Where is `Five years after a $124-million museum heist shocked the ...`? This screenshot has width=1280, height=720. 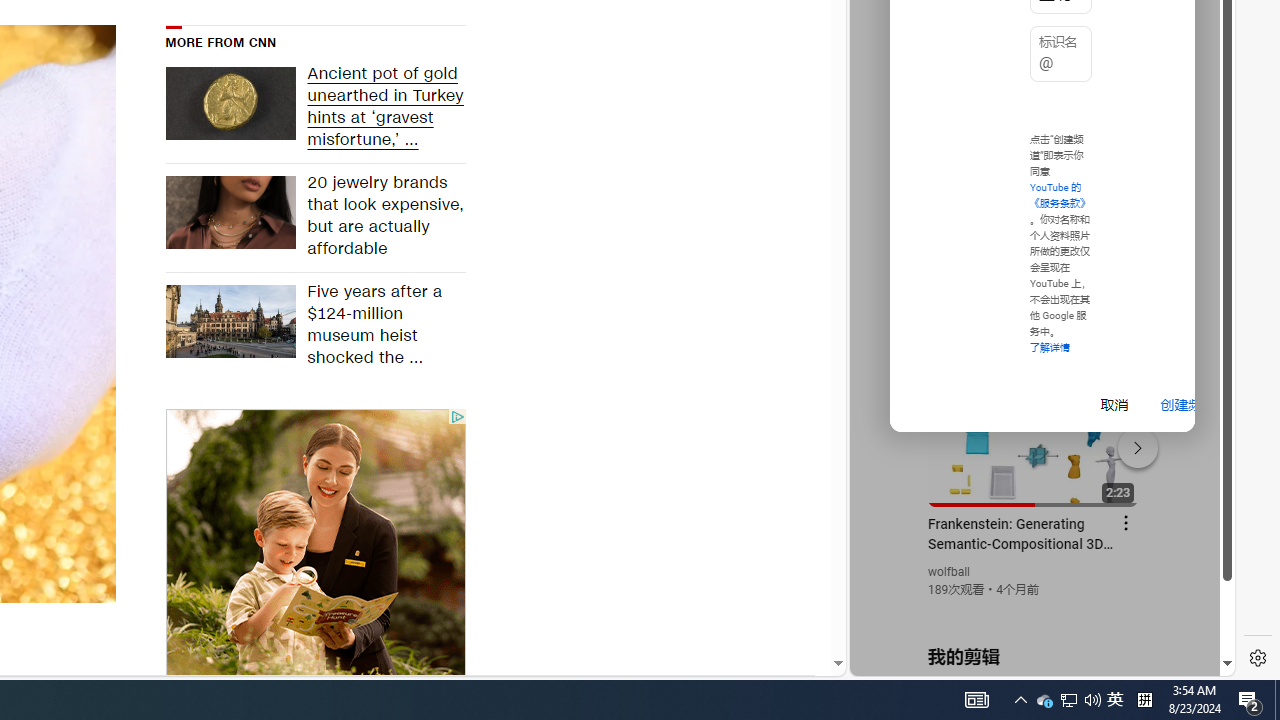
Five years after a $124-million museum heist shocked the ... is located at coordinates (380, 326).